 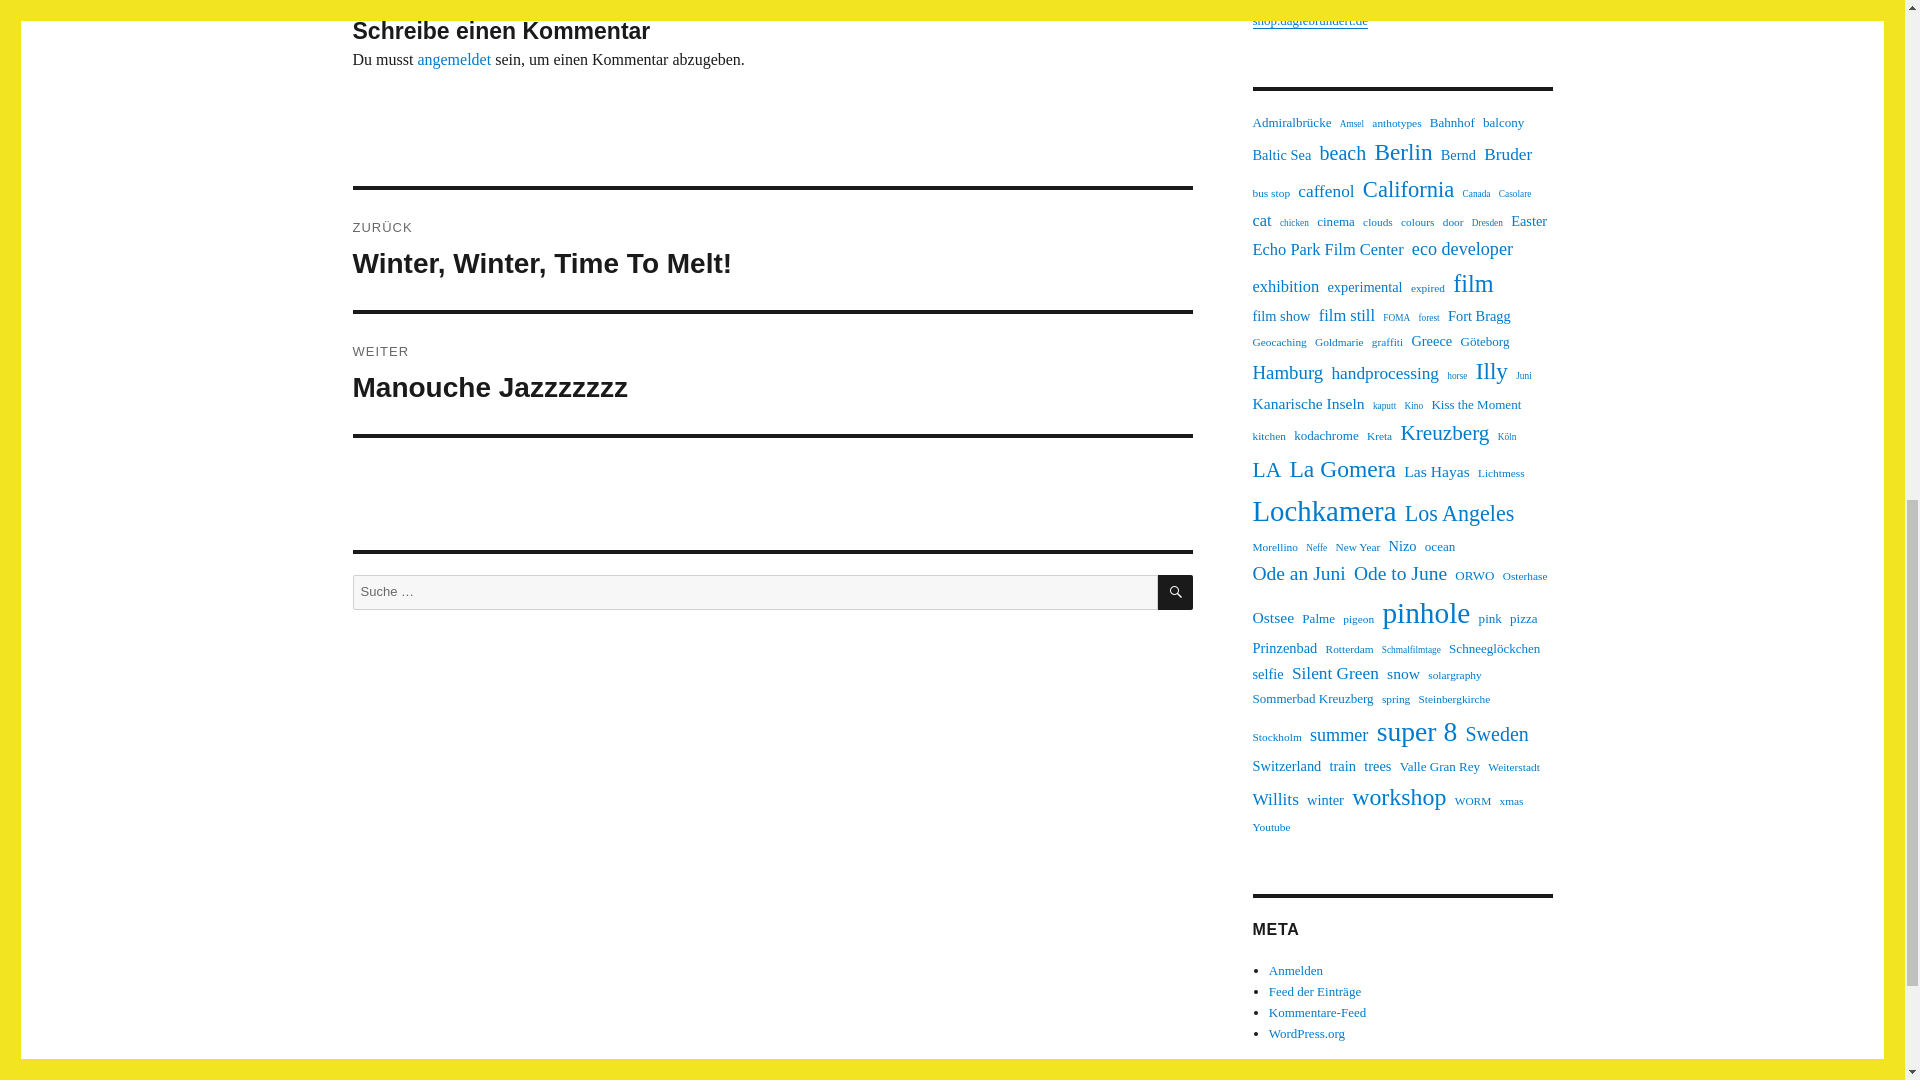 What do you see at coordinates (1344, 152) in the screenshot?
I see `beach` at bounding box center [1344, 152].